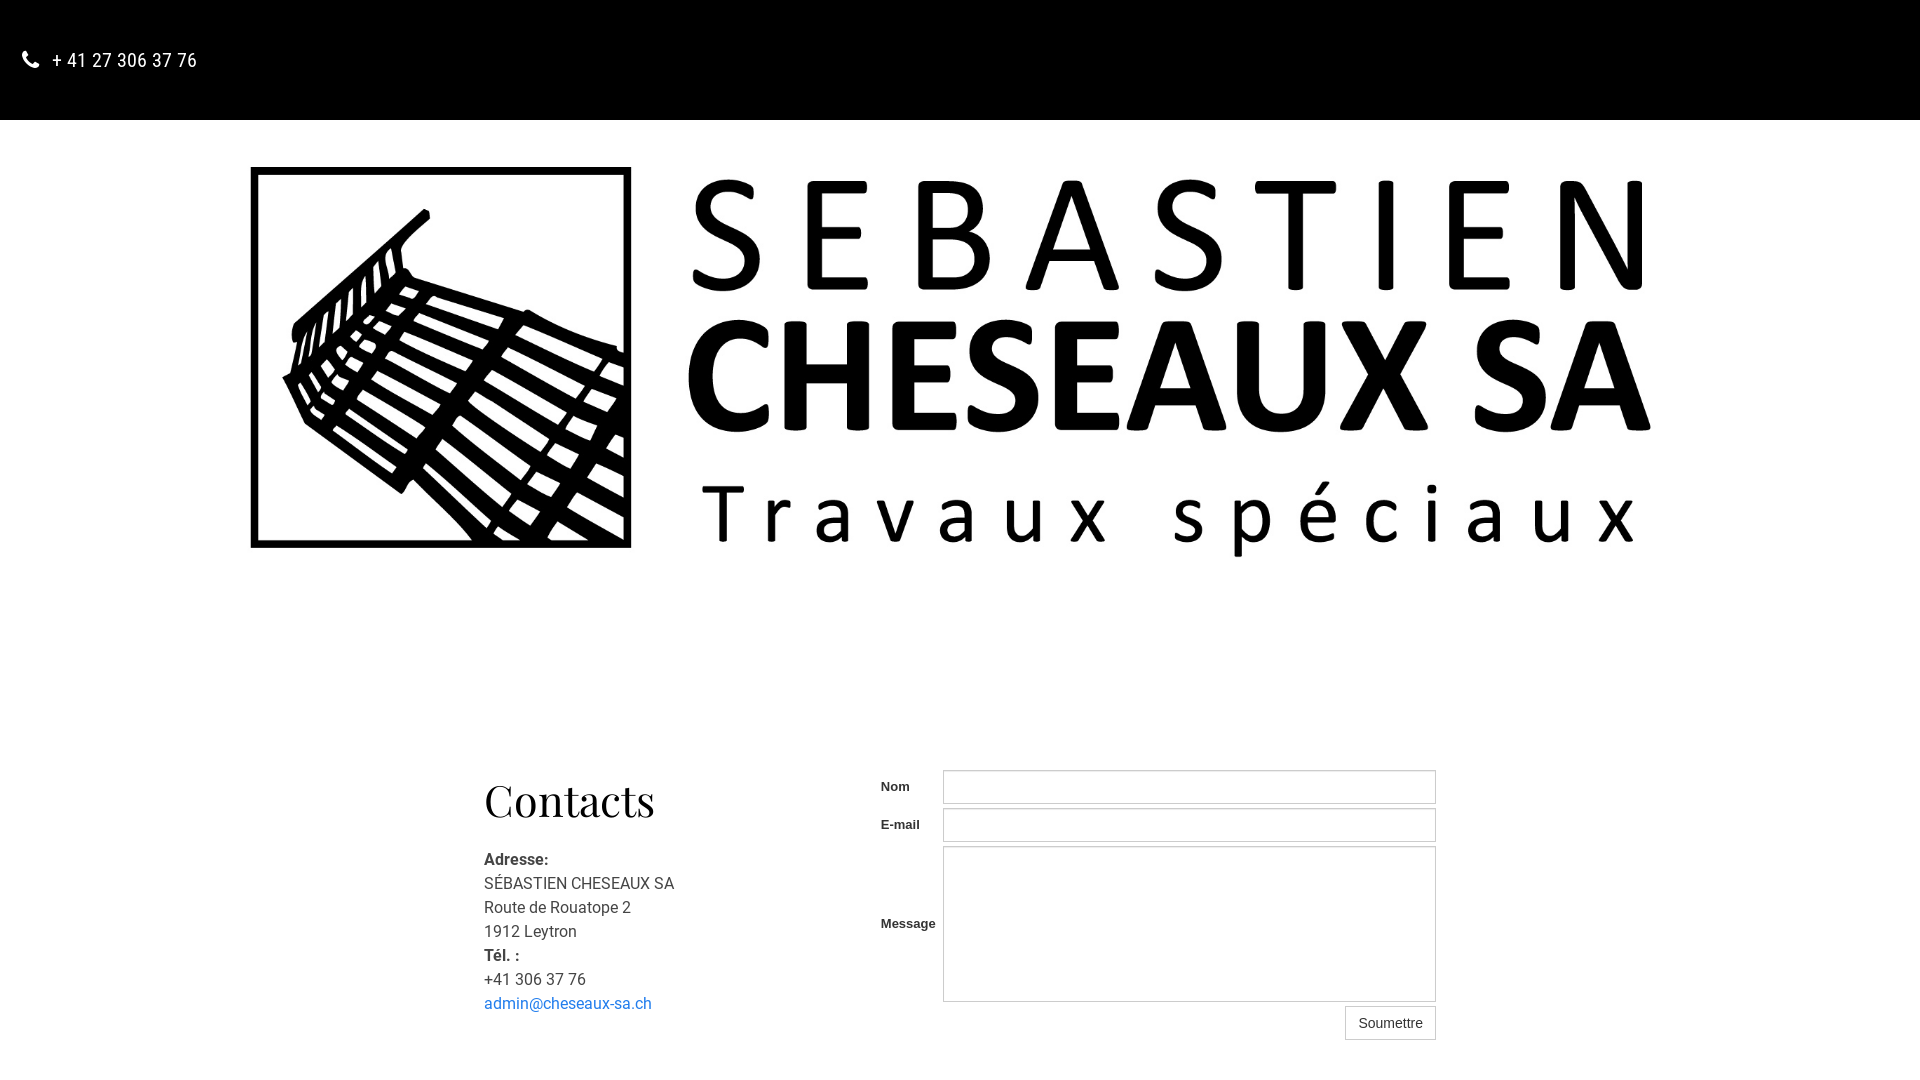 This screenshot has height=1080, width=1920. I want to click on admin@cheseaux-sa.ch, so click(568, 1004).